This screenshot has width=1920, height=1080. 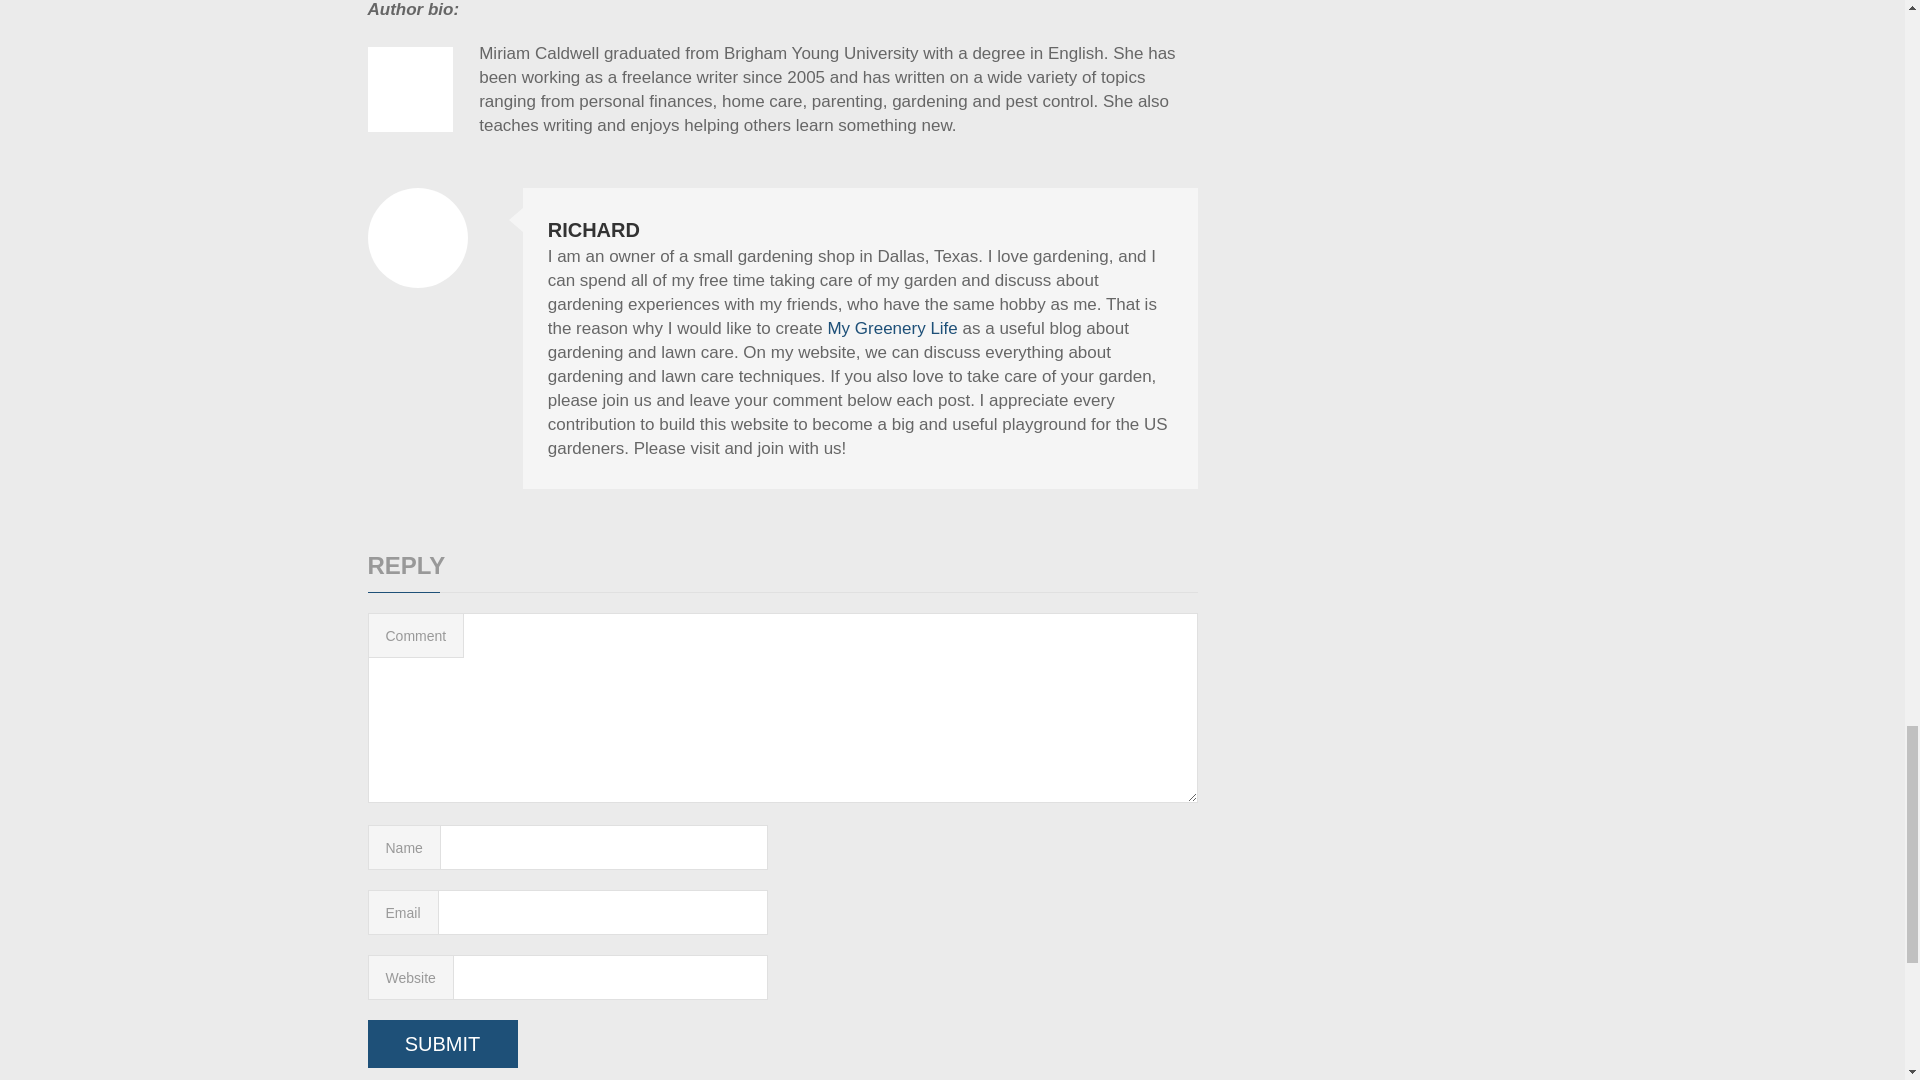 What do you see at coordinates (443, 1044) in the screenshot?
I see `Submit` at bounding box center [443, 1044].